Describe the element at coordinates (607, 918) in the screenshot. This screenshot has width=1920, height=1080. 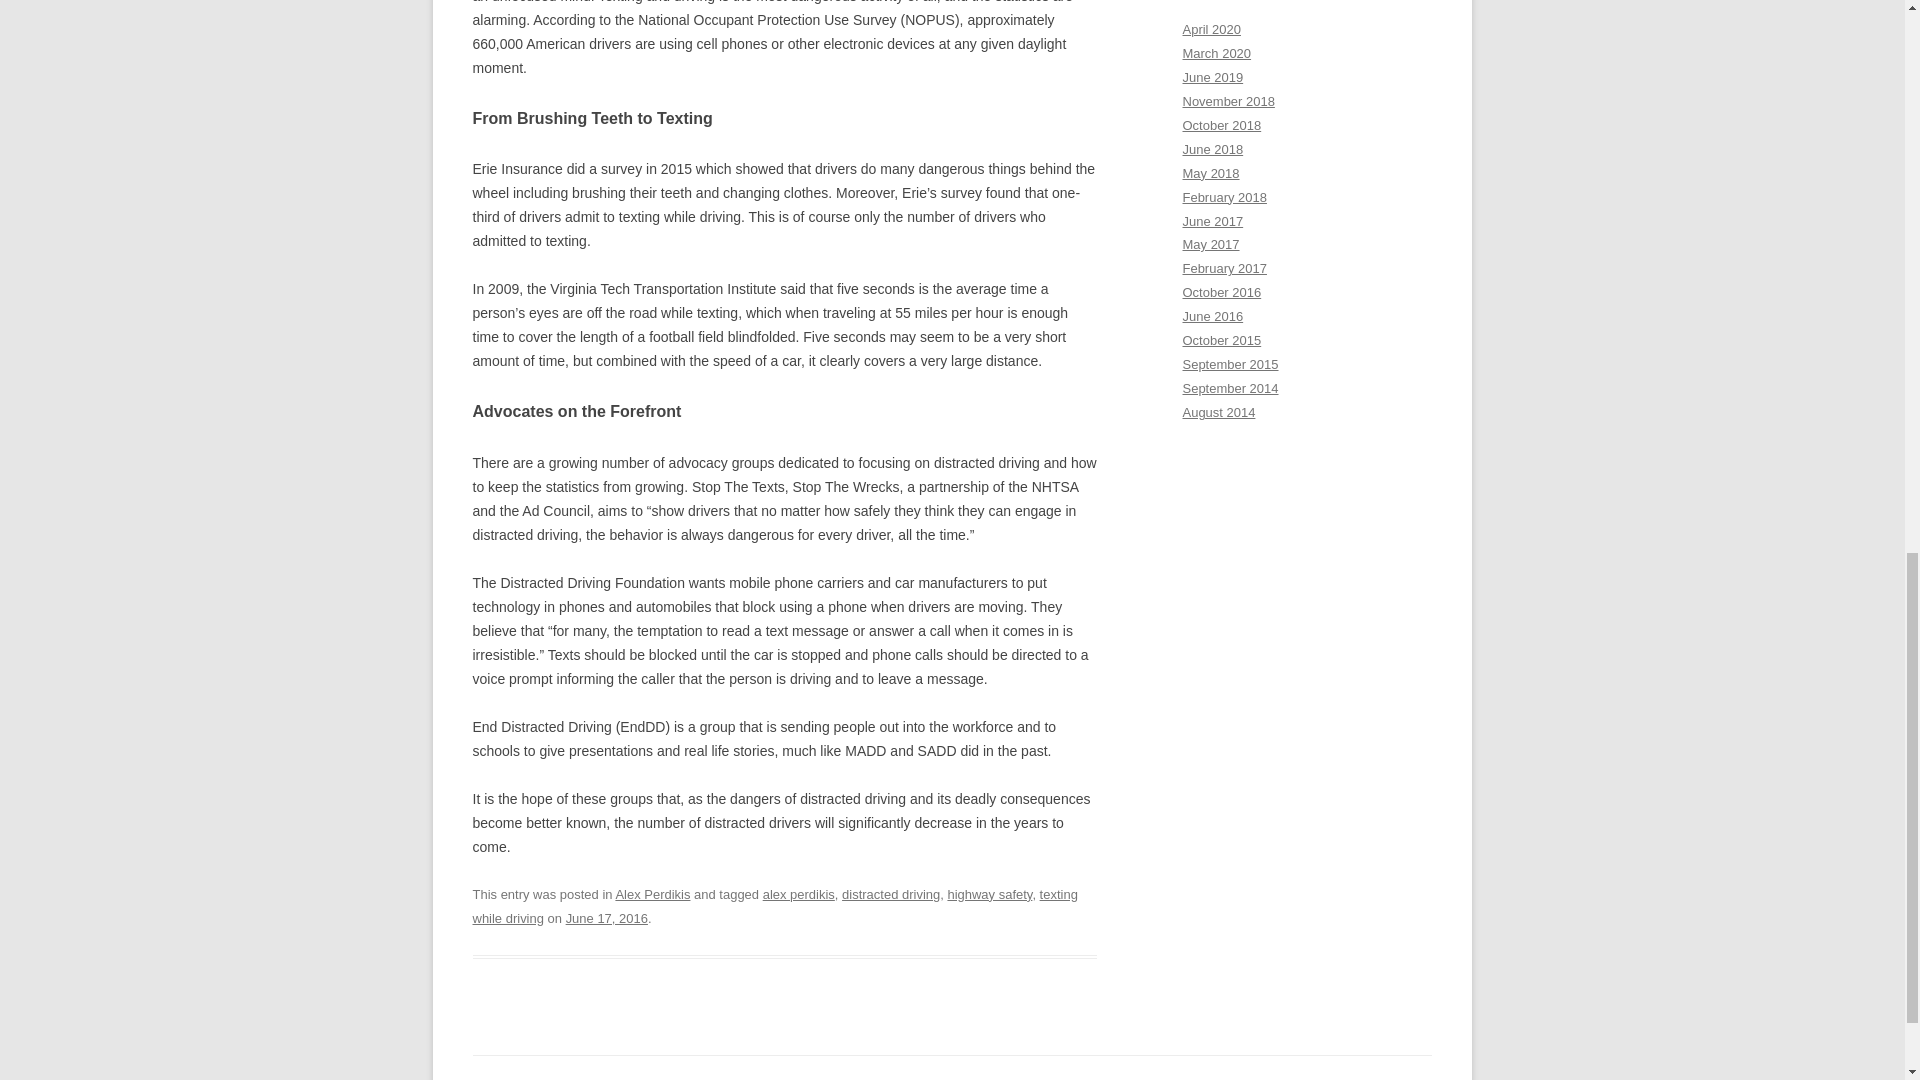
I see `12:37 am` at that location.